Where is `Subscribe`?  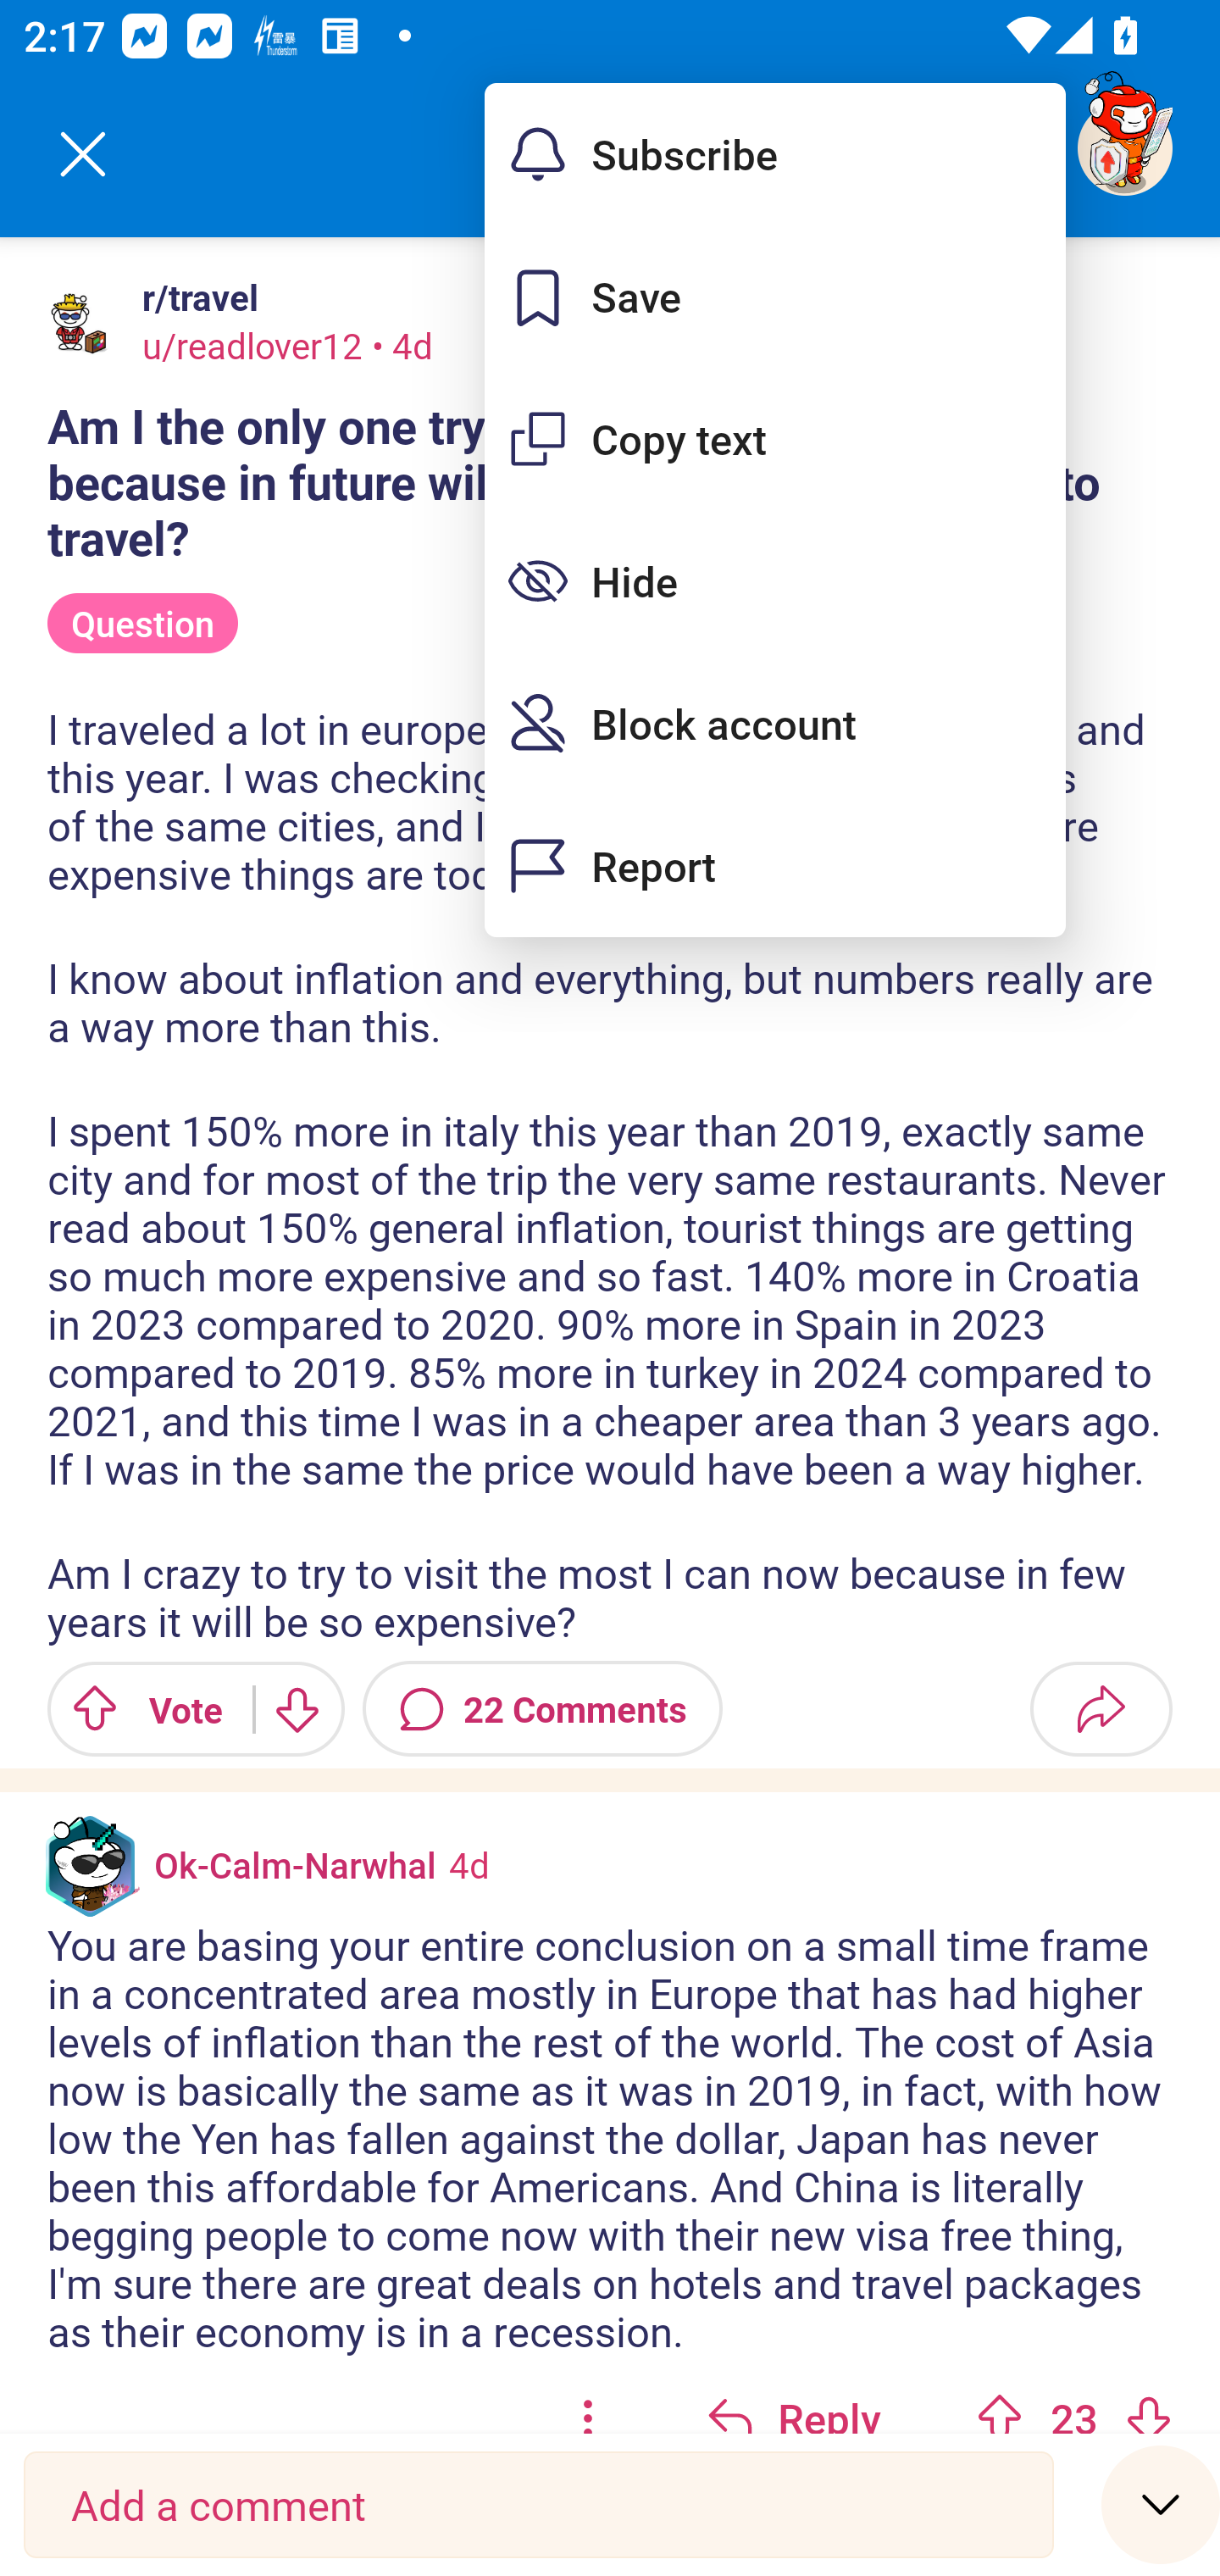 Subscribe is located at coordinates (774, 154).